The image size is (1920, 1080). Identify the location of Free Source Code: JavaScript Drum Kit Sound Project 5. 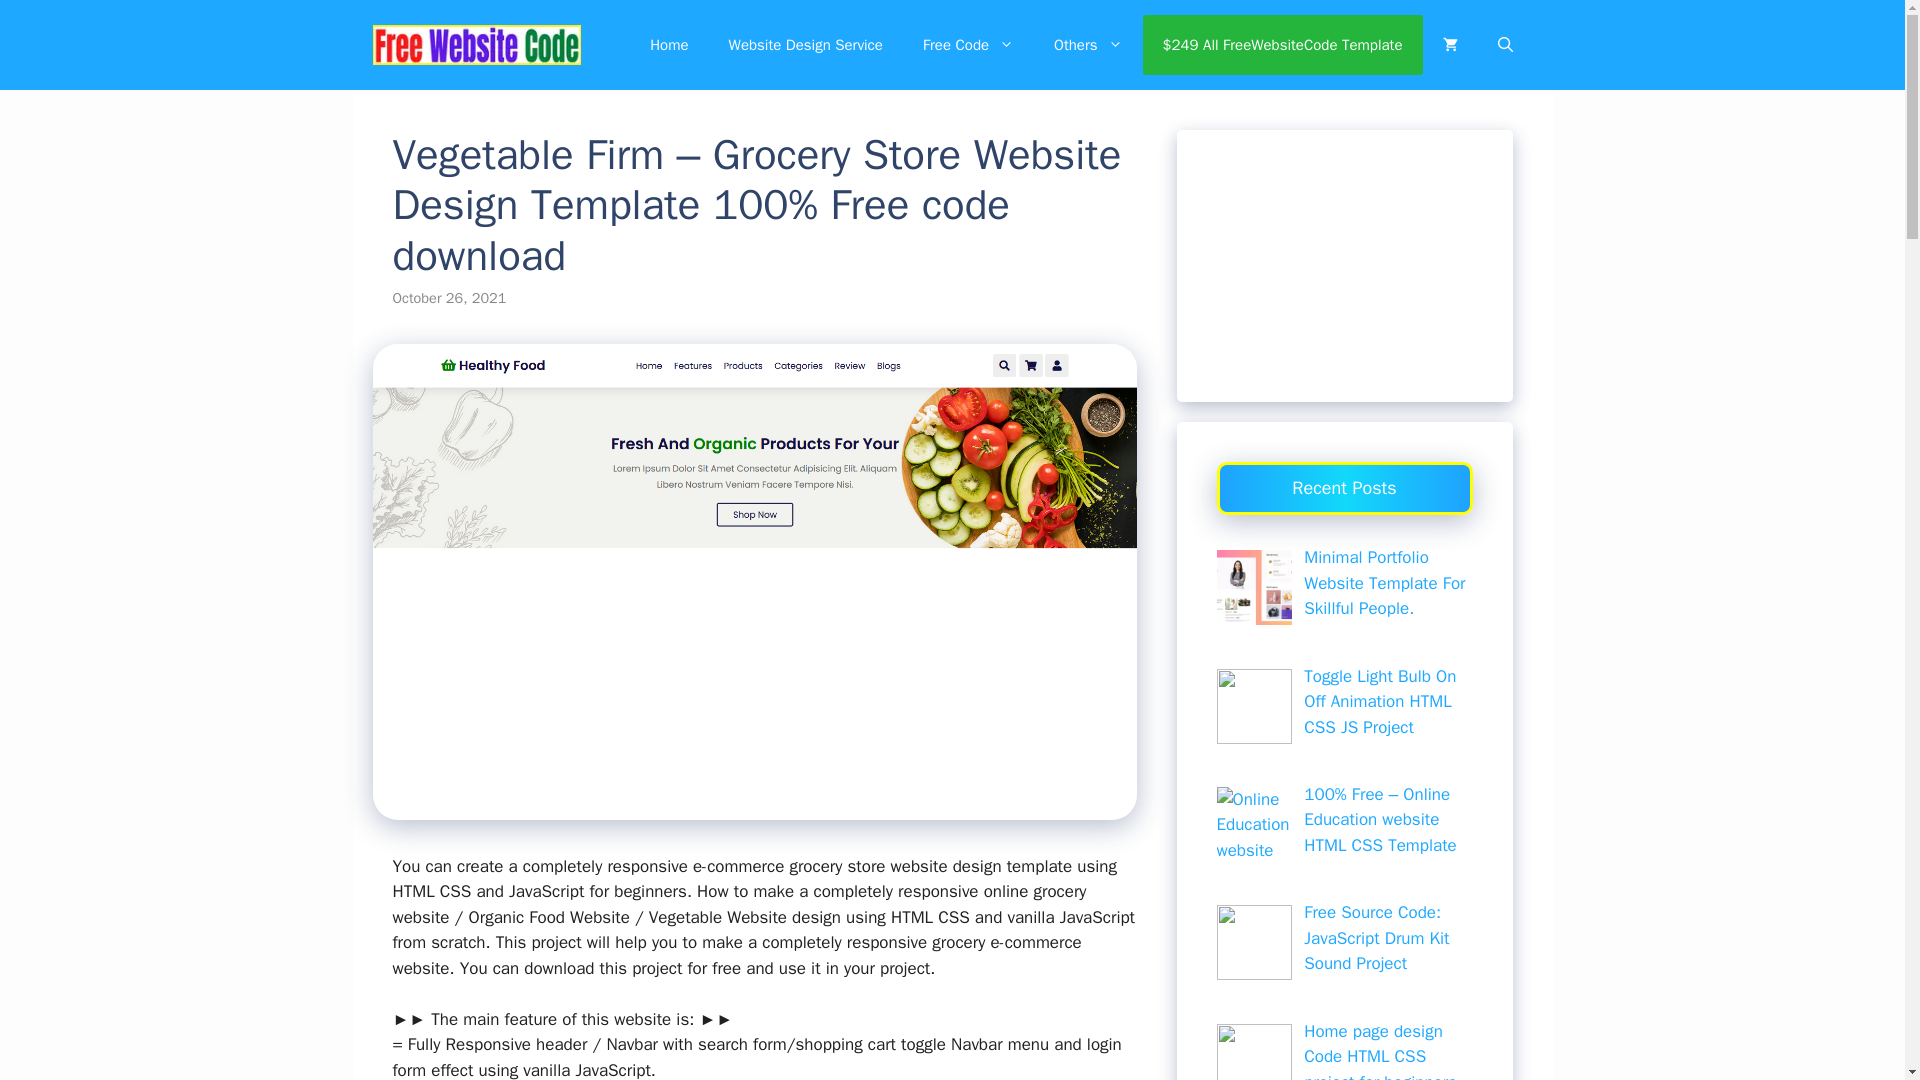
(1252, 942).